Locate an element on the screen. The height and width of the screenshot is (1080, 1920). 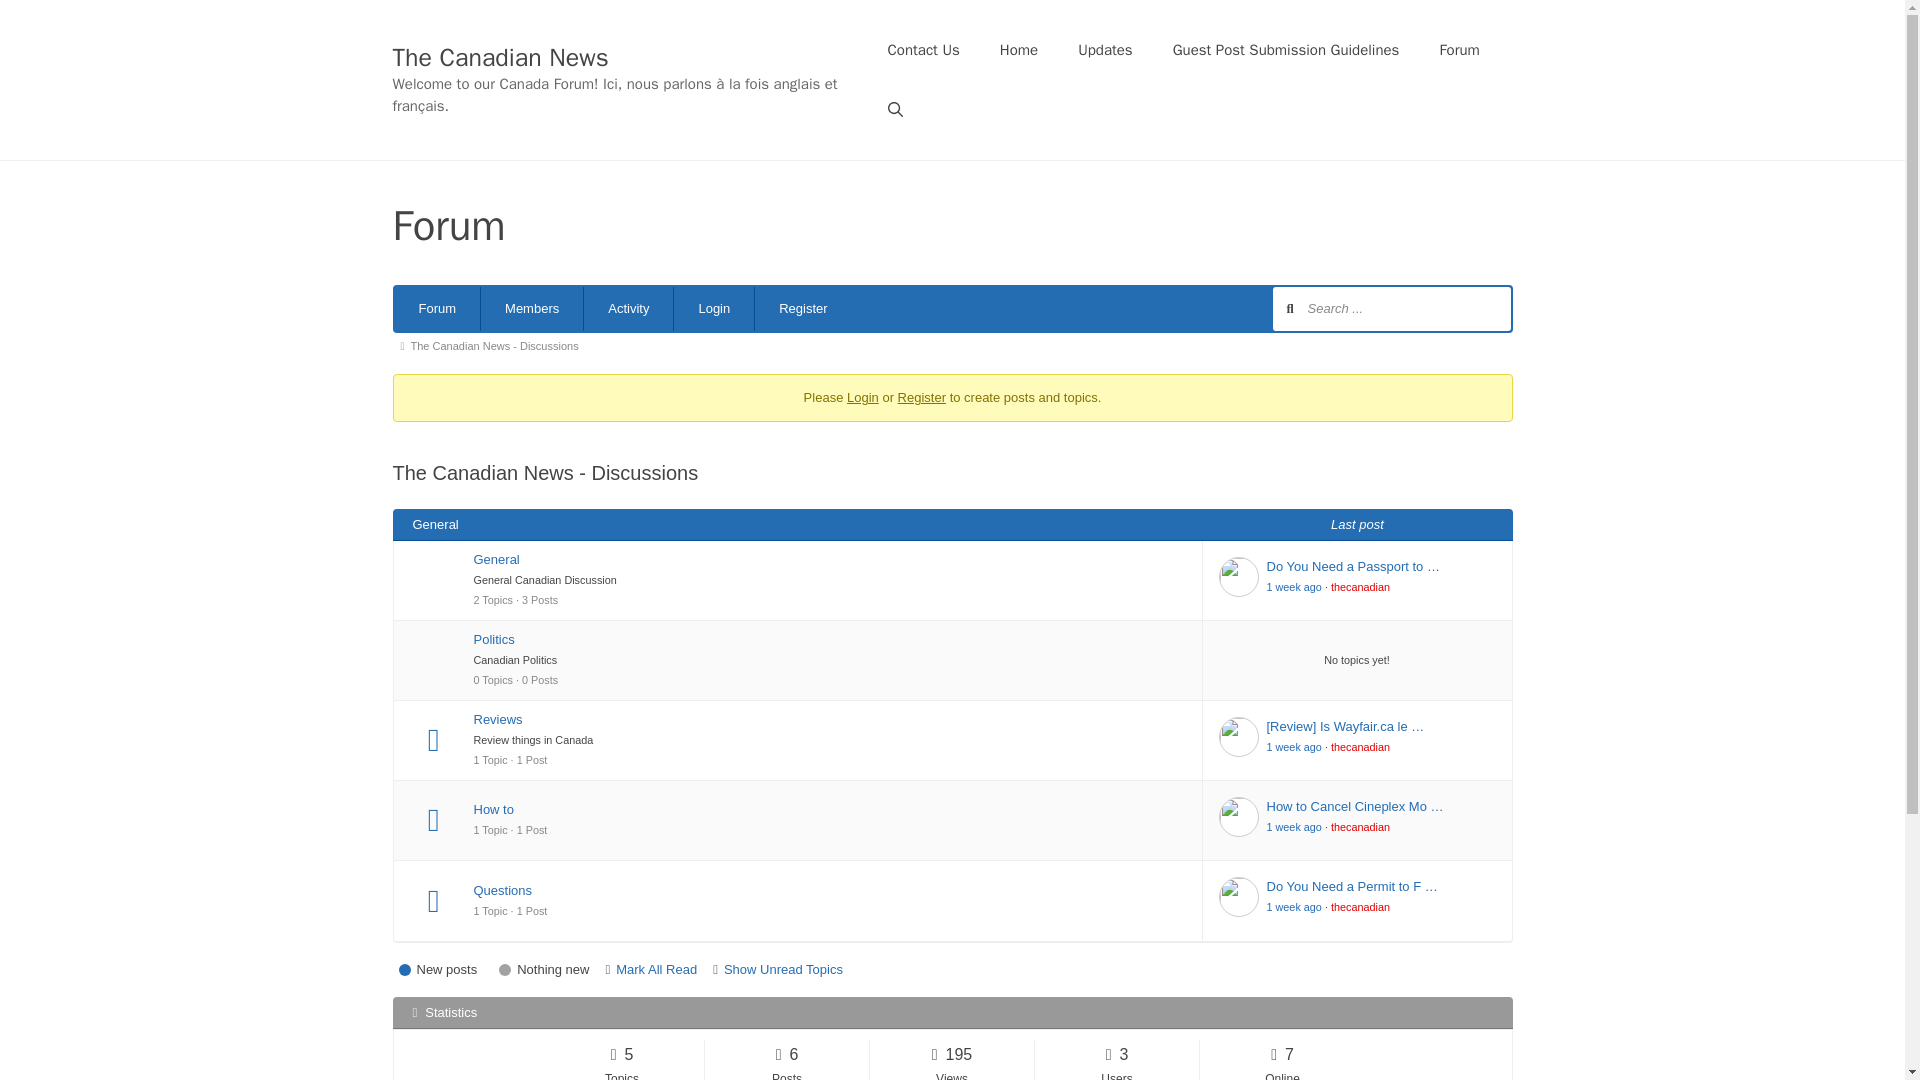
Forum is located at coordinates (436, 308).